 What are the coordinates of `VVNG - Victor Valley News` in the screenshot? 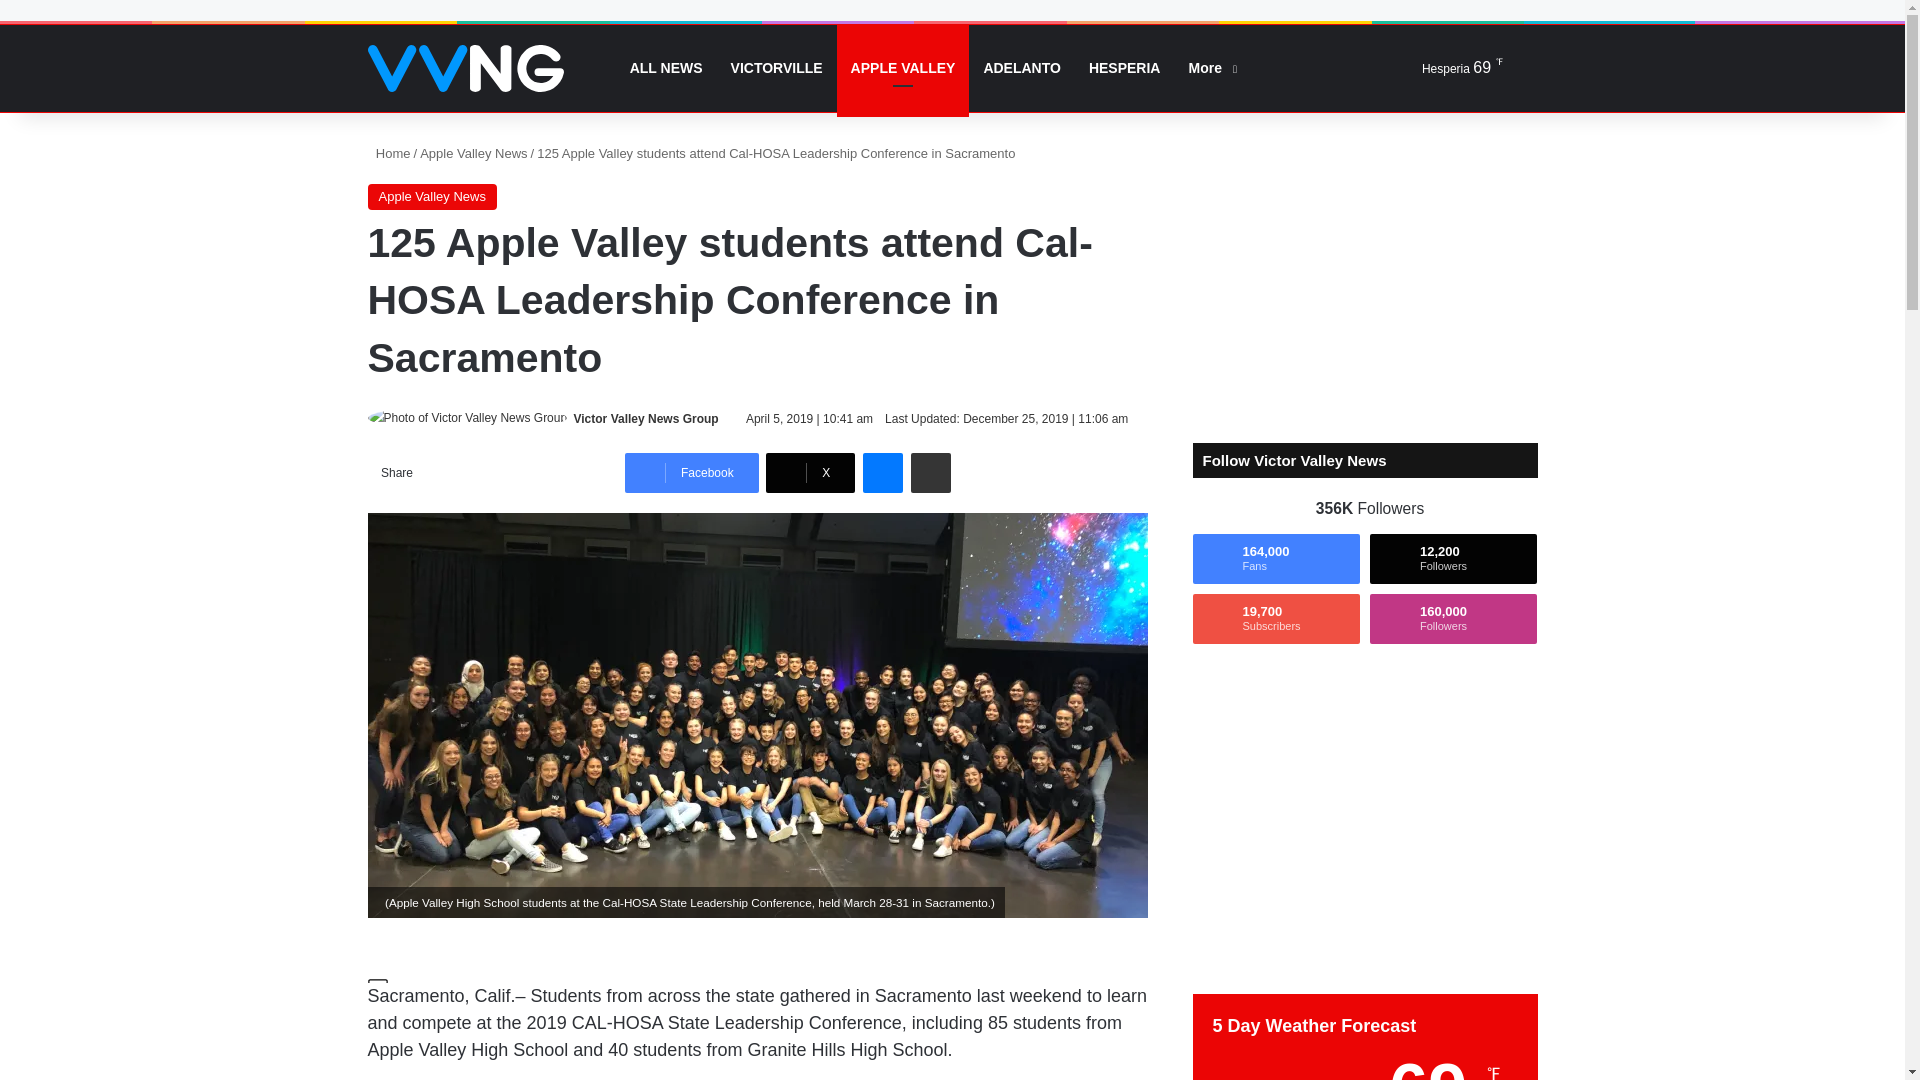 It's located at (466, 68).